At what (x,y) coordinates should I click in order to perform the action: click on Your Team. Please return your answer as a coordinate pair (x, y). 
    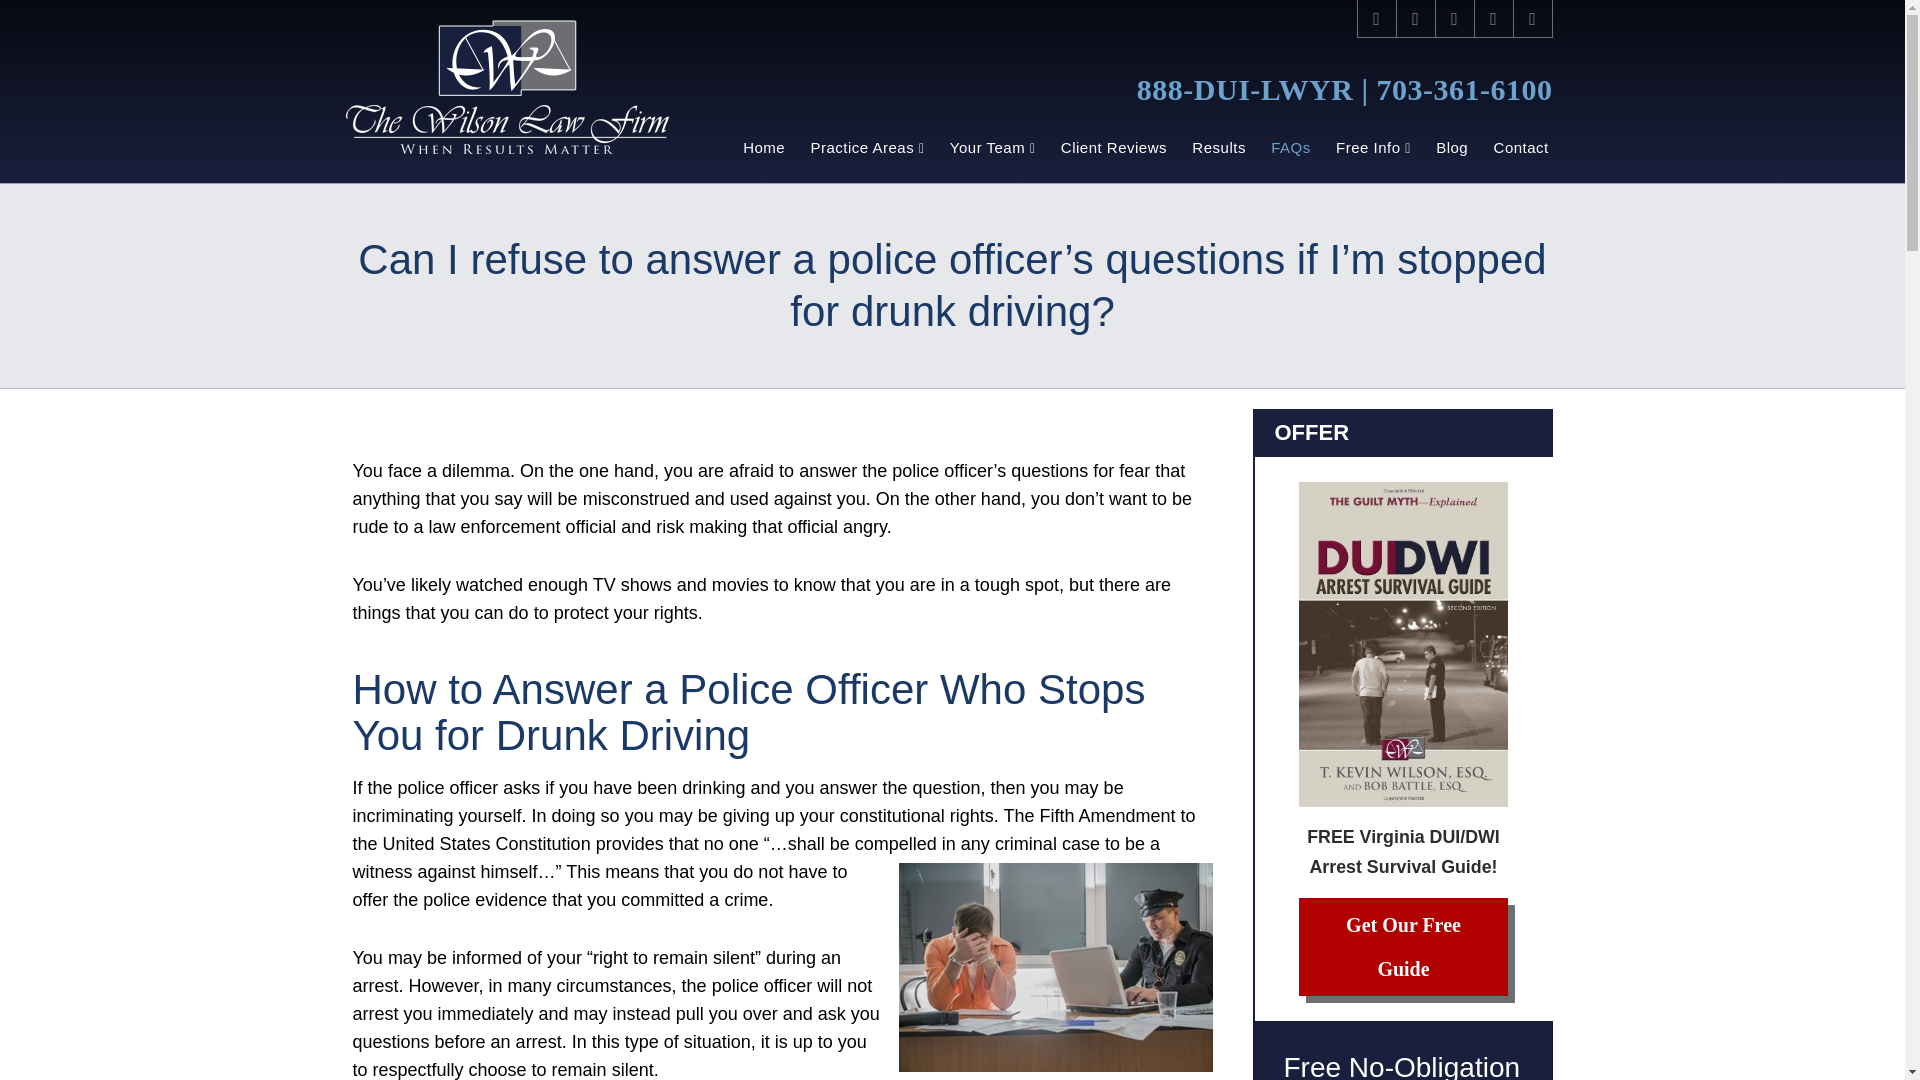
    Looking at the image, I should click on (992, 148).